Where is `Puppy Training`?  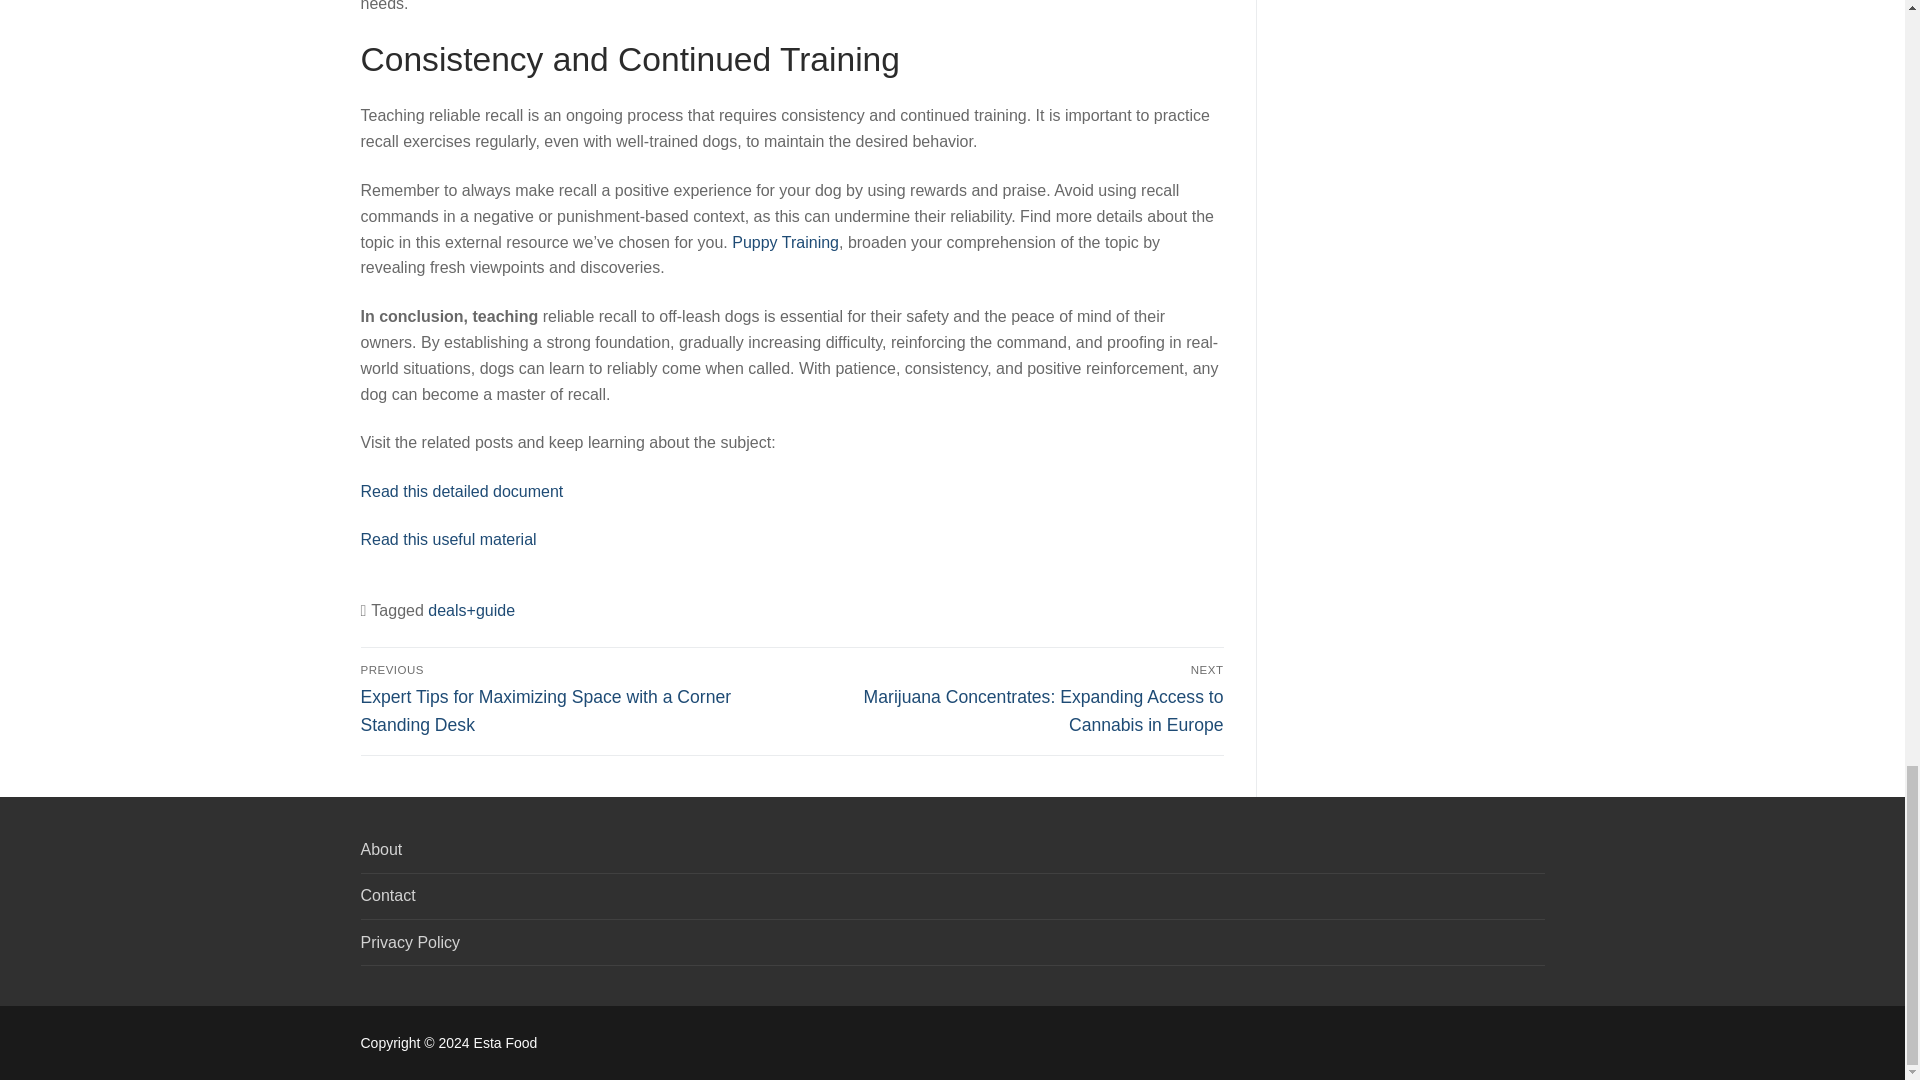 Puppy Training is located at coordinates (785, 242).